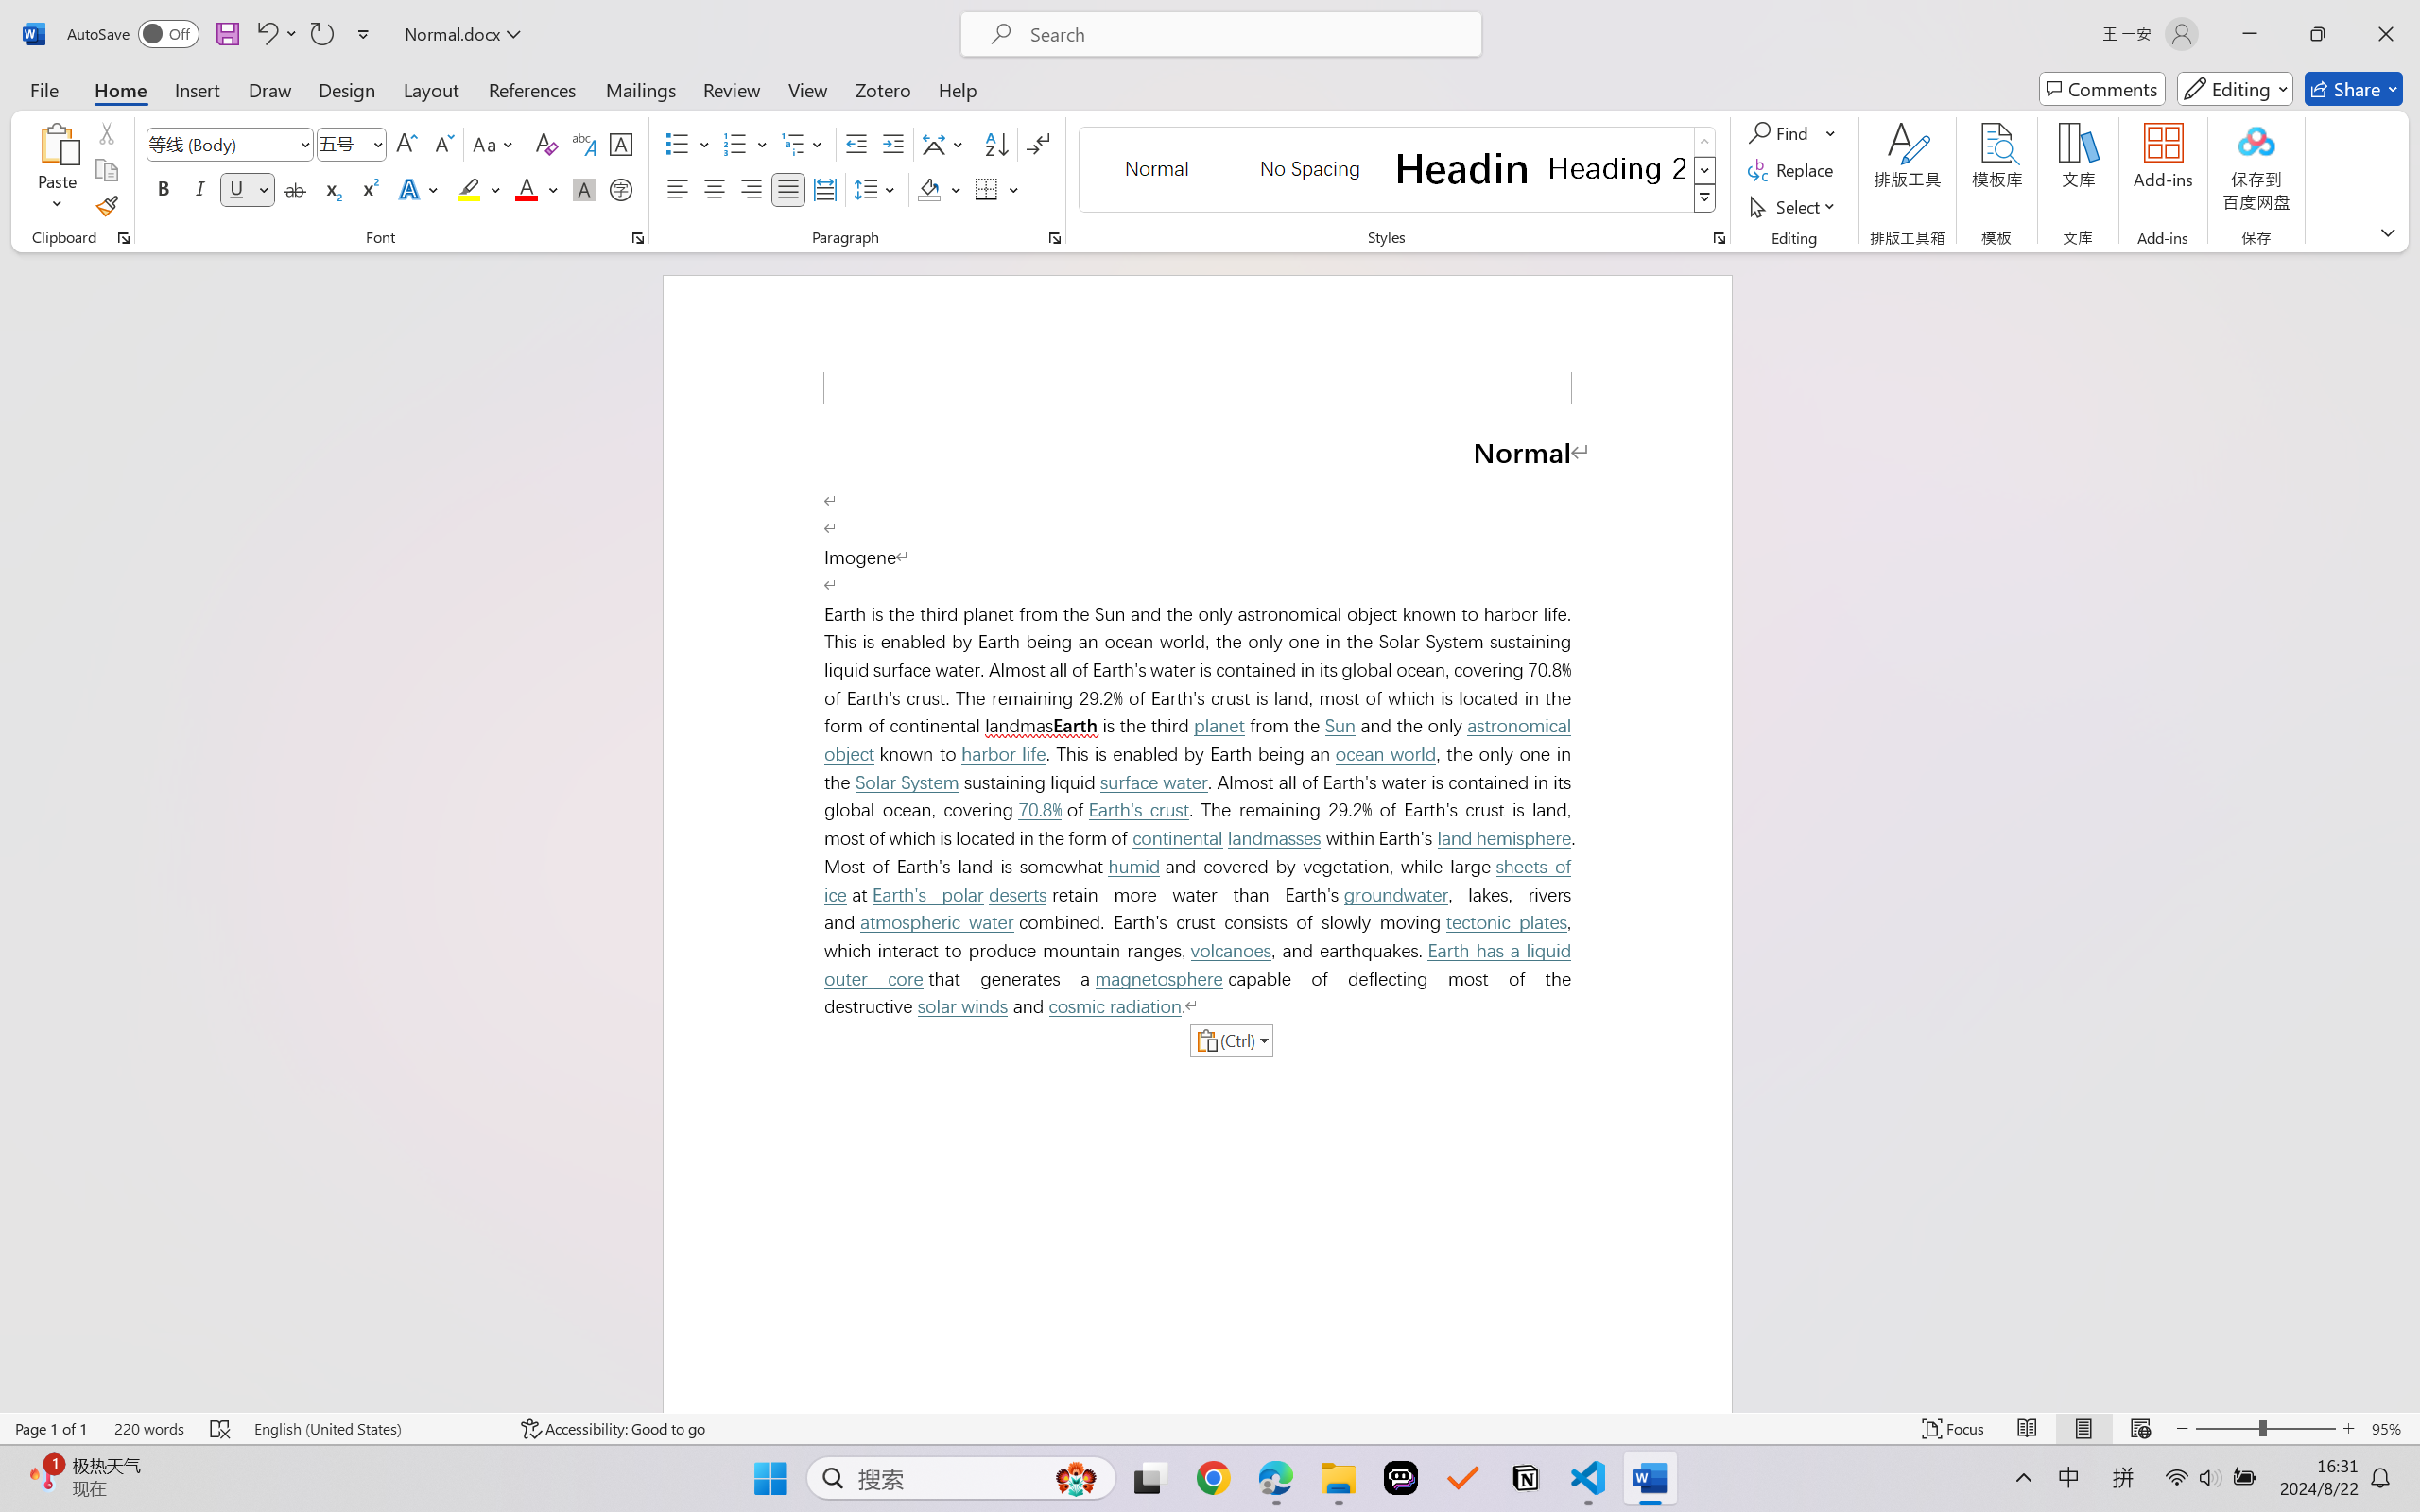 The width and height of the screenshot is (2420, 1512). Describe the element at coordinates (892, 144) in the screenshot. I see `Increase Indent` at that location.